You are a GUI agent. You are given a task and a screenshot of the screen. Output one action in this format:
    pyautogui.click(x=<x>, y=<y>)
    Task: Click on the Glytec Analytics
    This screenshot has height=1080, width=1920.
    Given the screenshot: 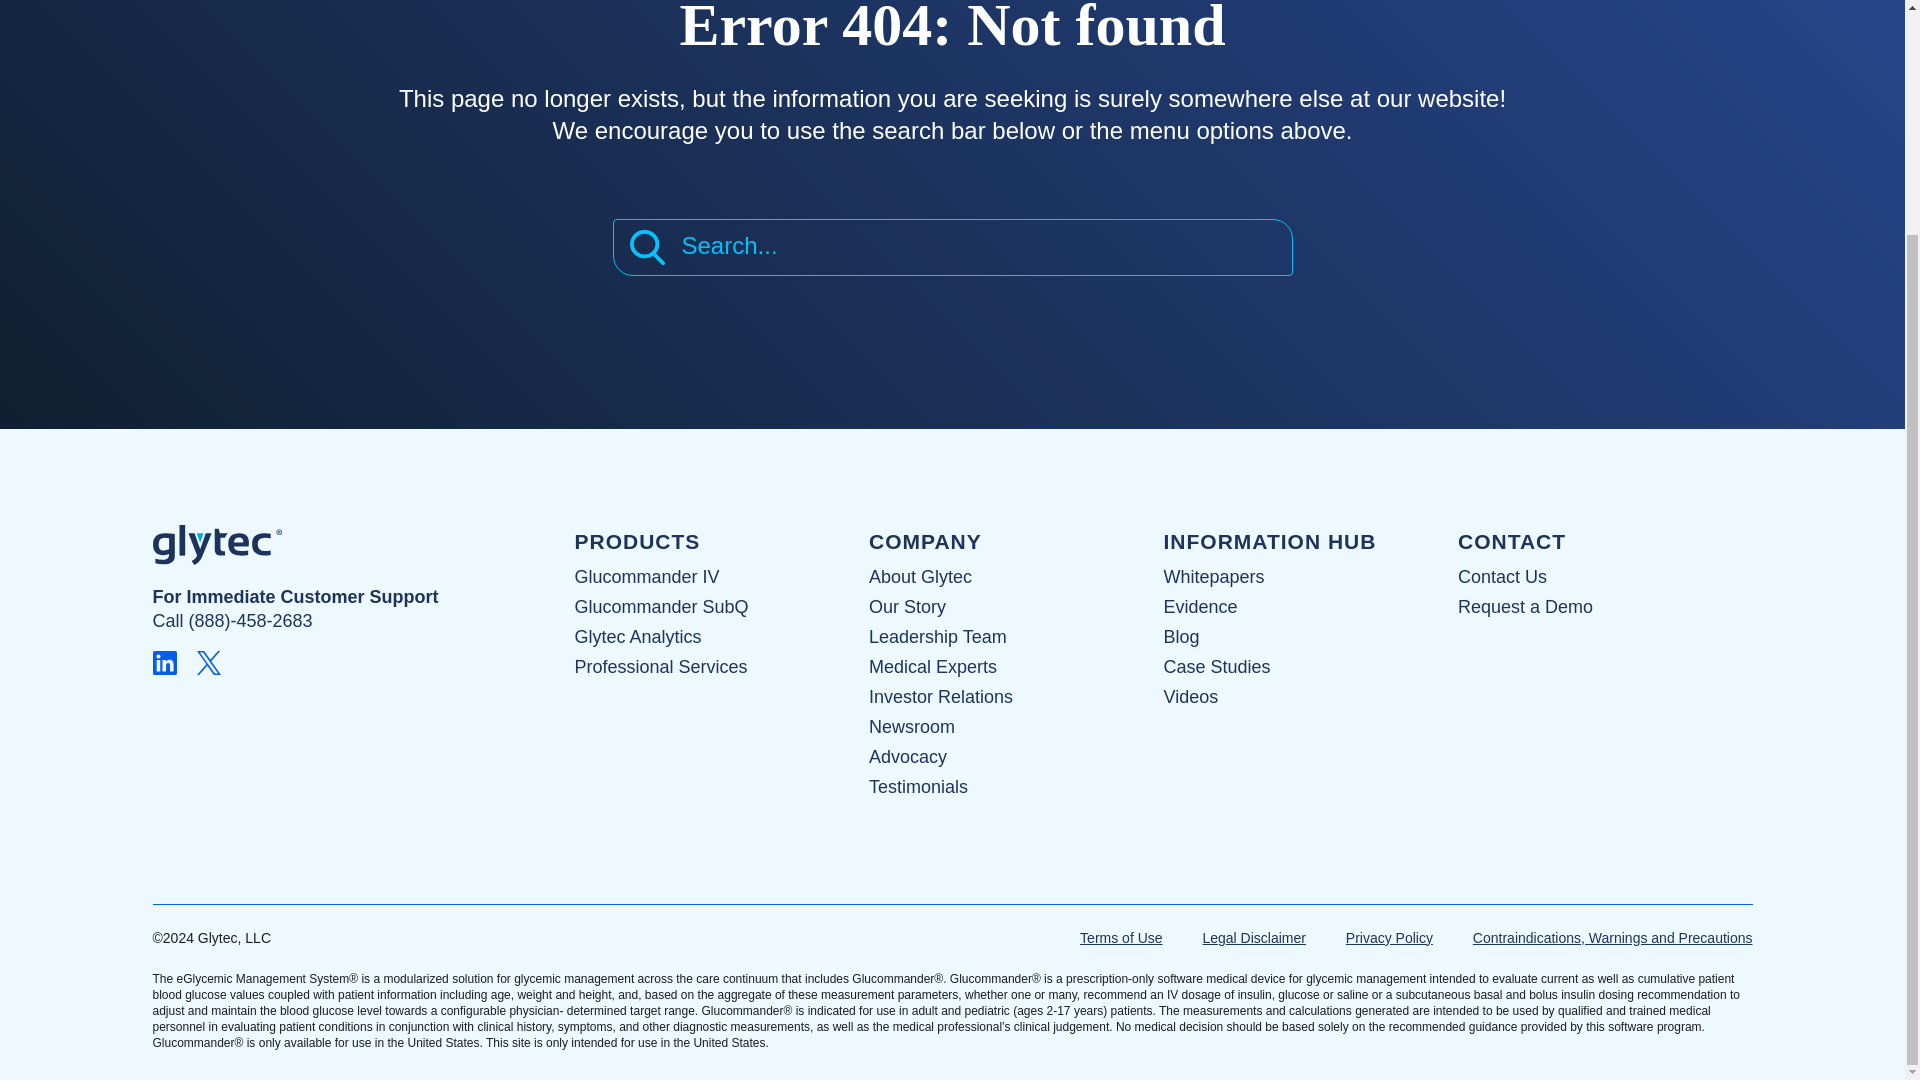 What is the action you would take?
    pyautogui.click(x=637, y=636)
    